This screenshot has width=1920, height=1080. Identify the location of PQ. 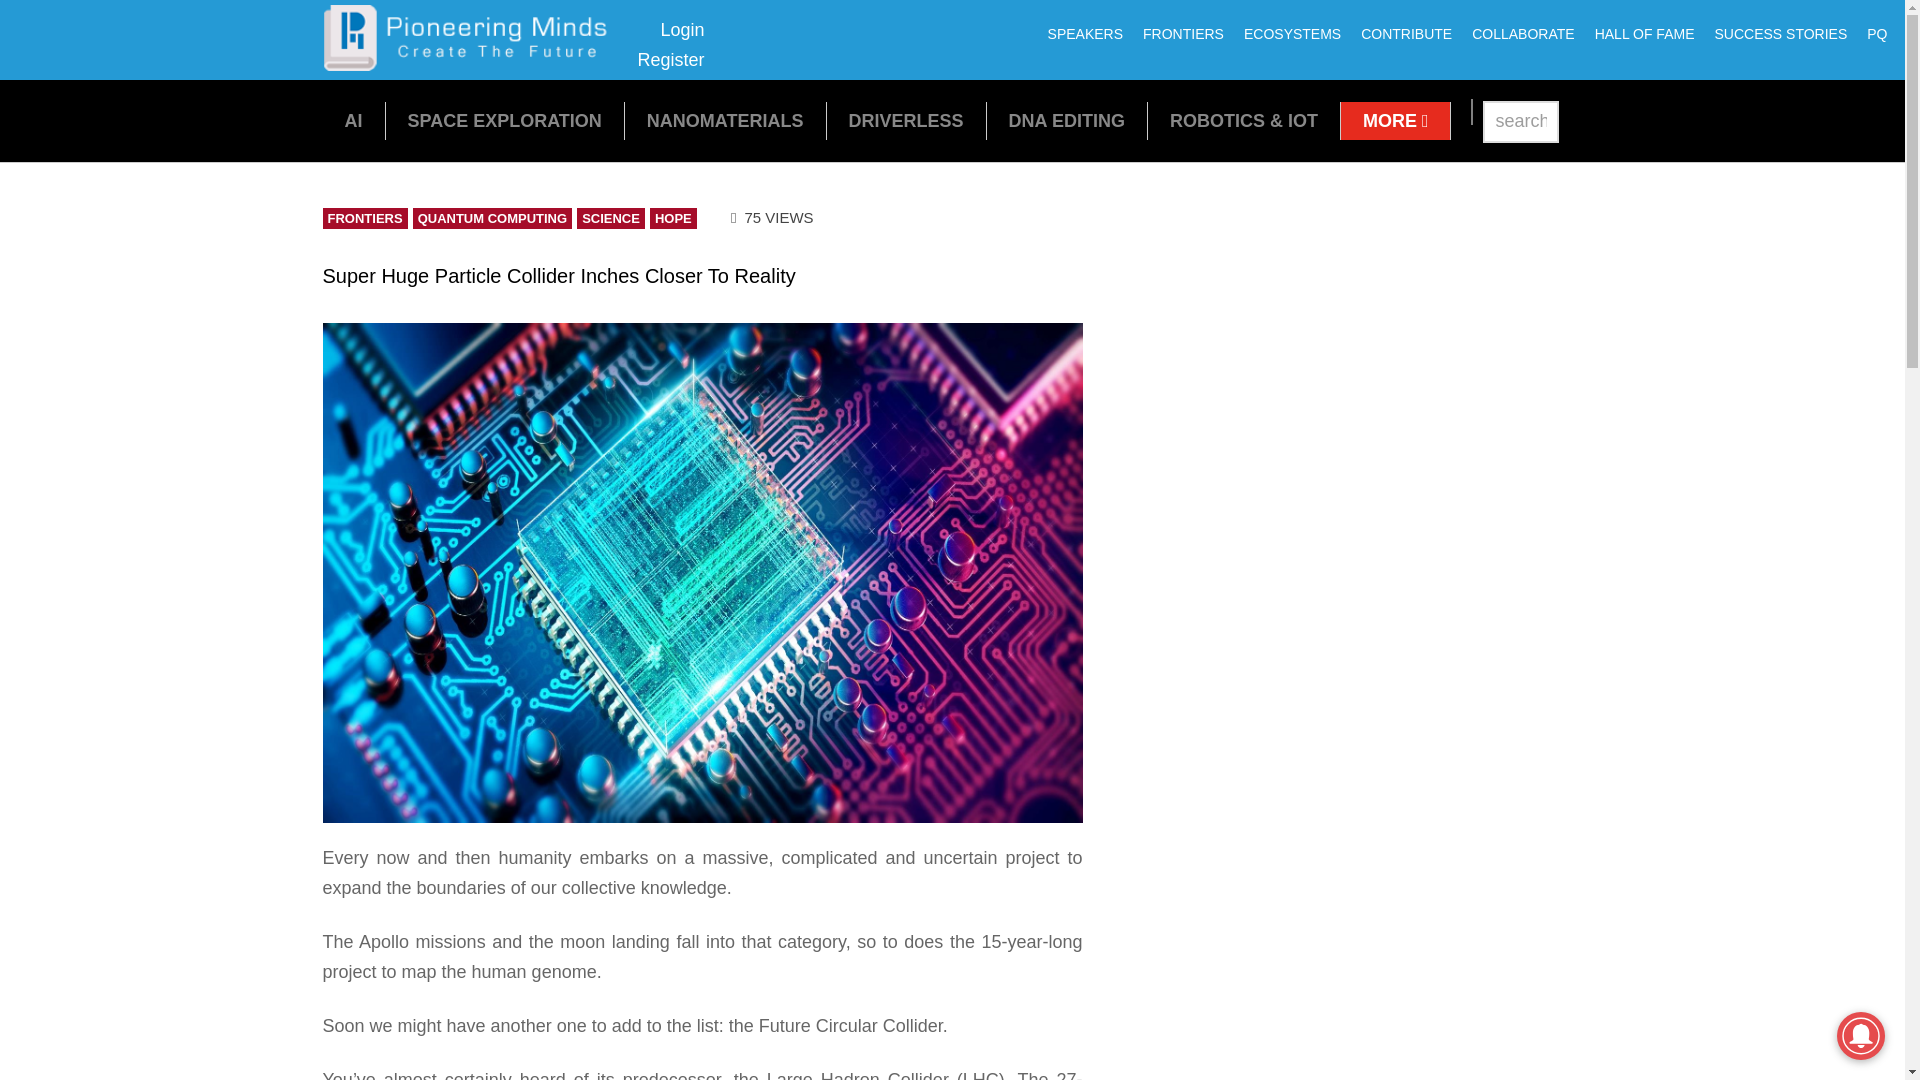
(1183, 34).